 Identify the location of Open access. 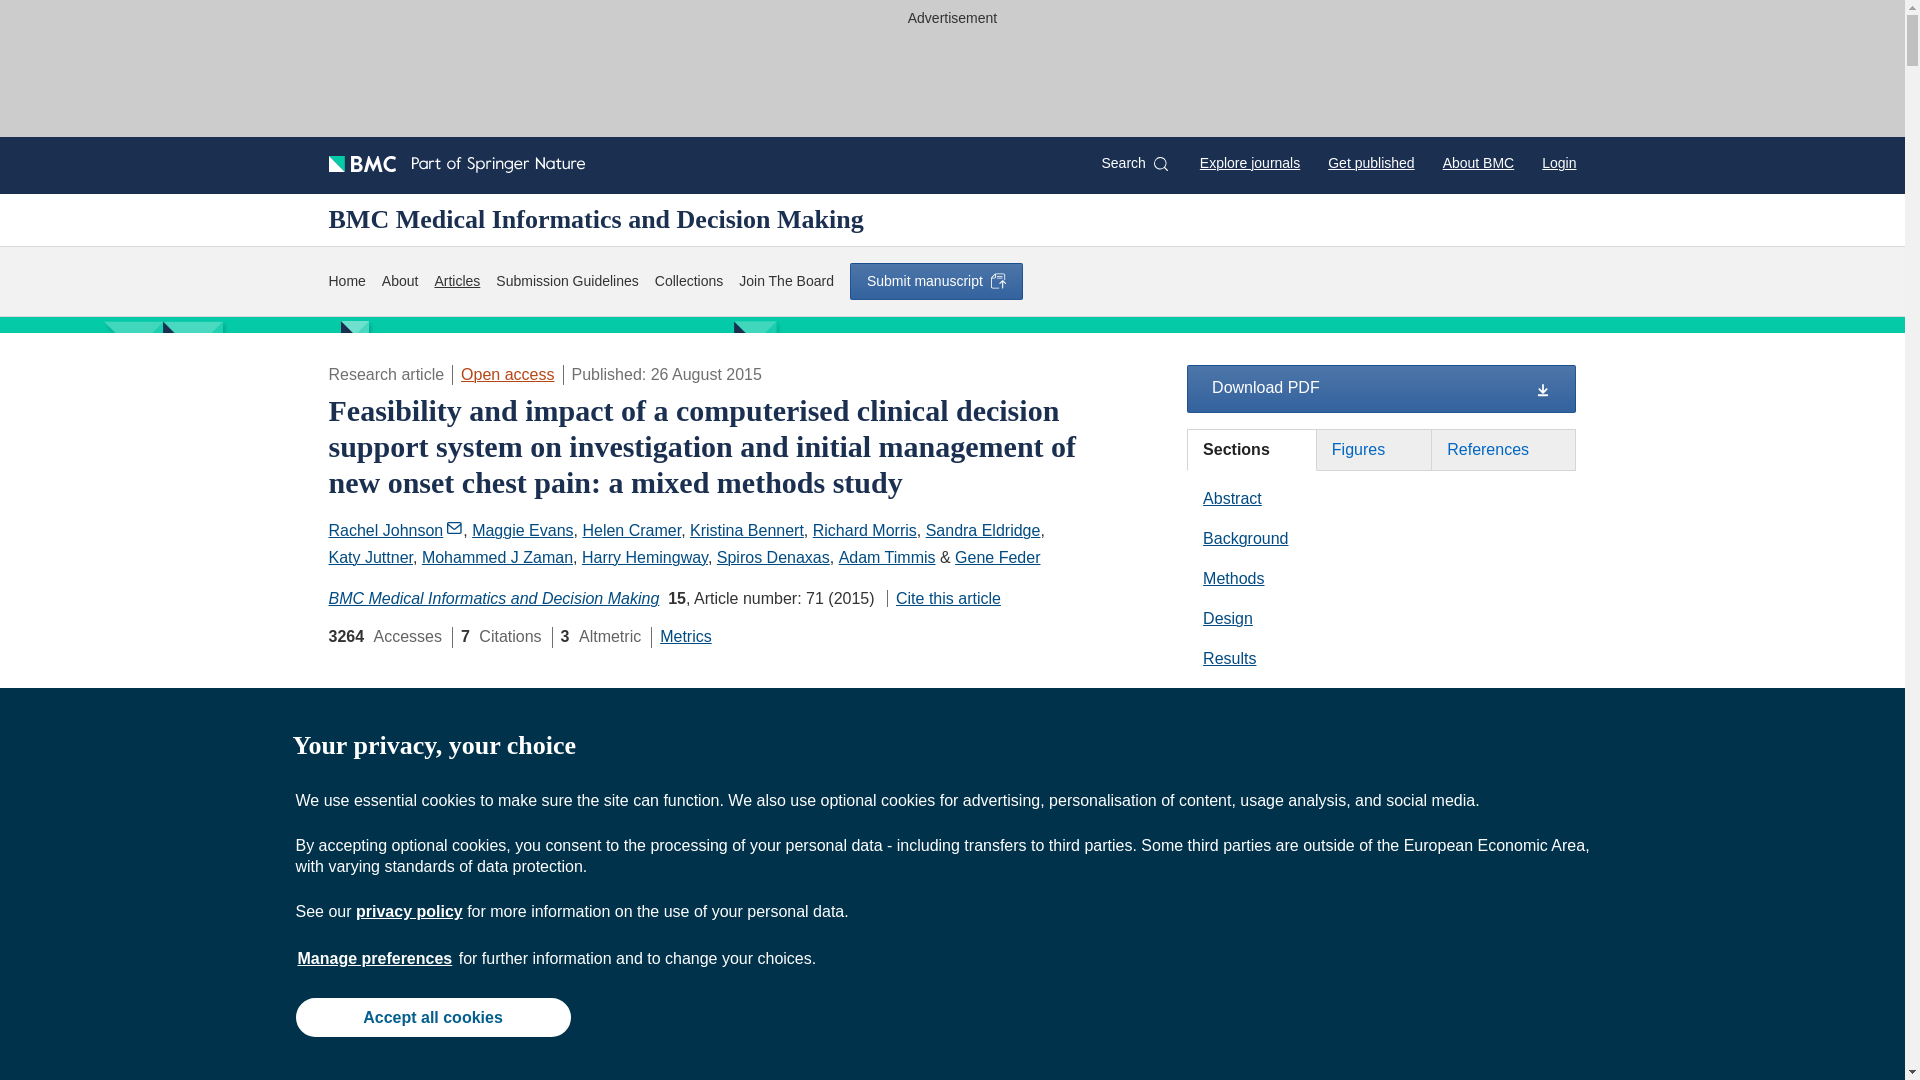
(507, 374).